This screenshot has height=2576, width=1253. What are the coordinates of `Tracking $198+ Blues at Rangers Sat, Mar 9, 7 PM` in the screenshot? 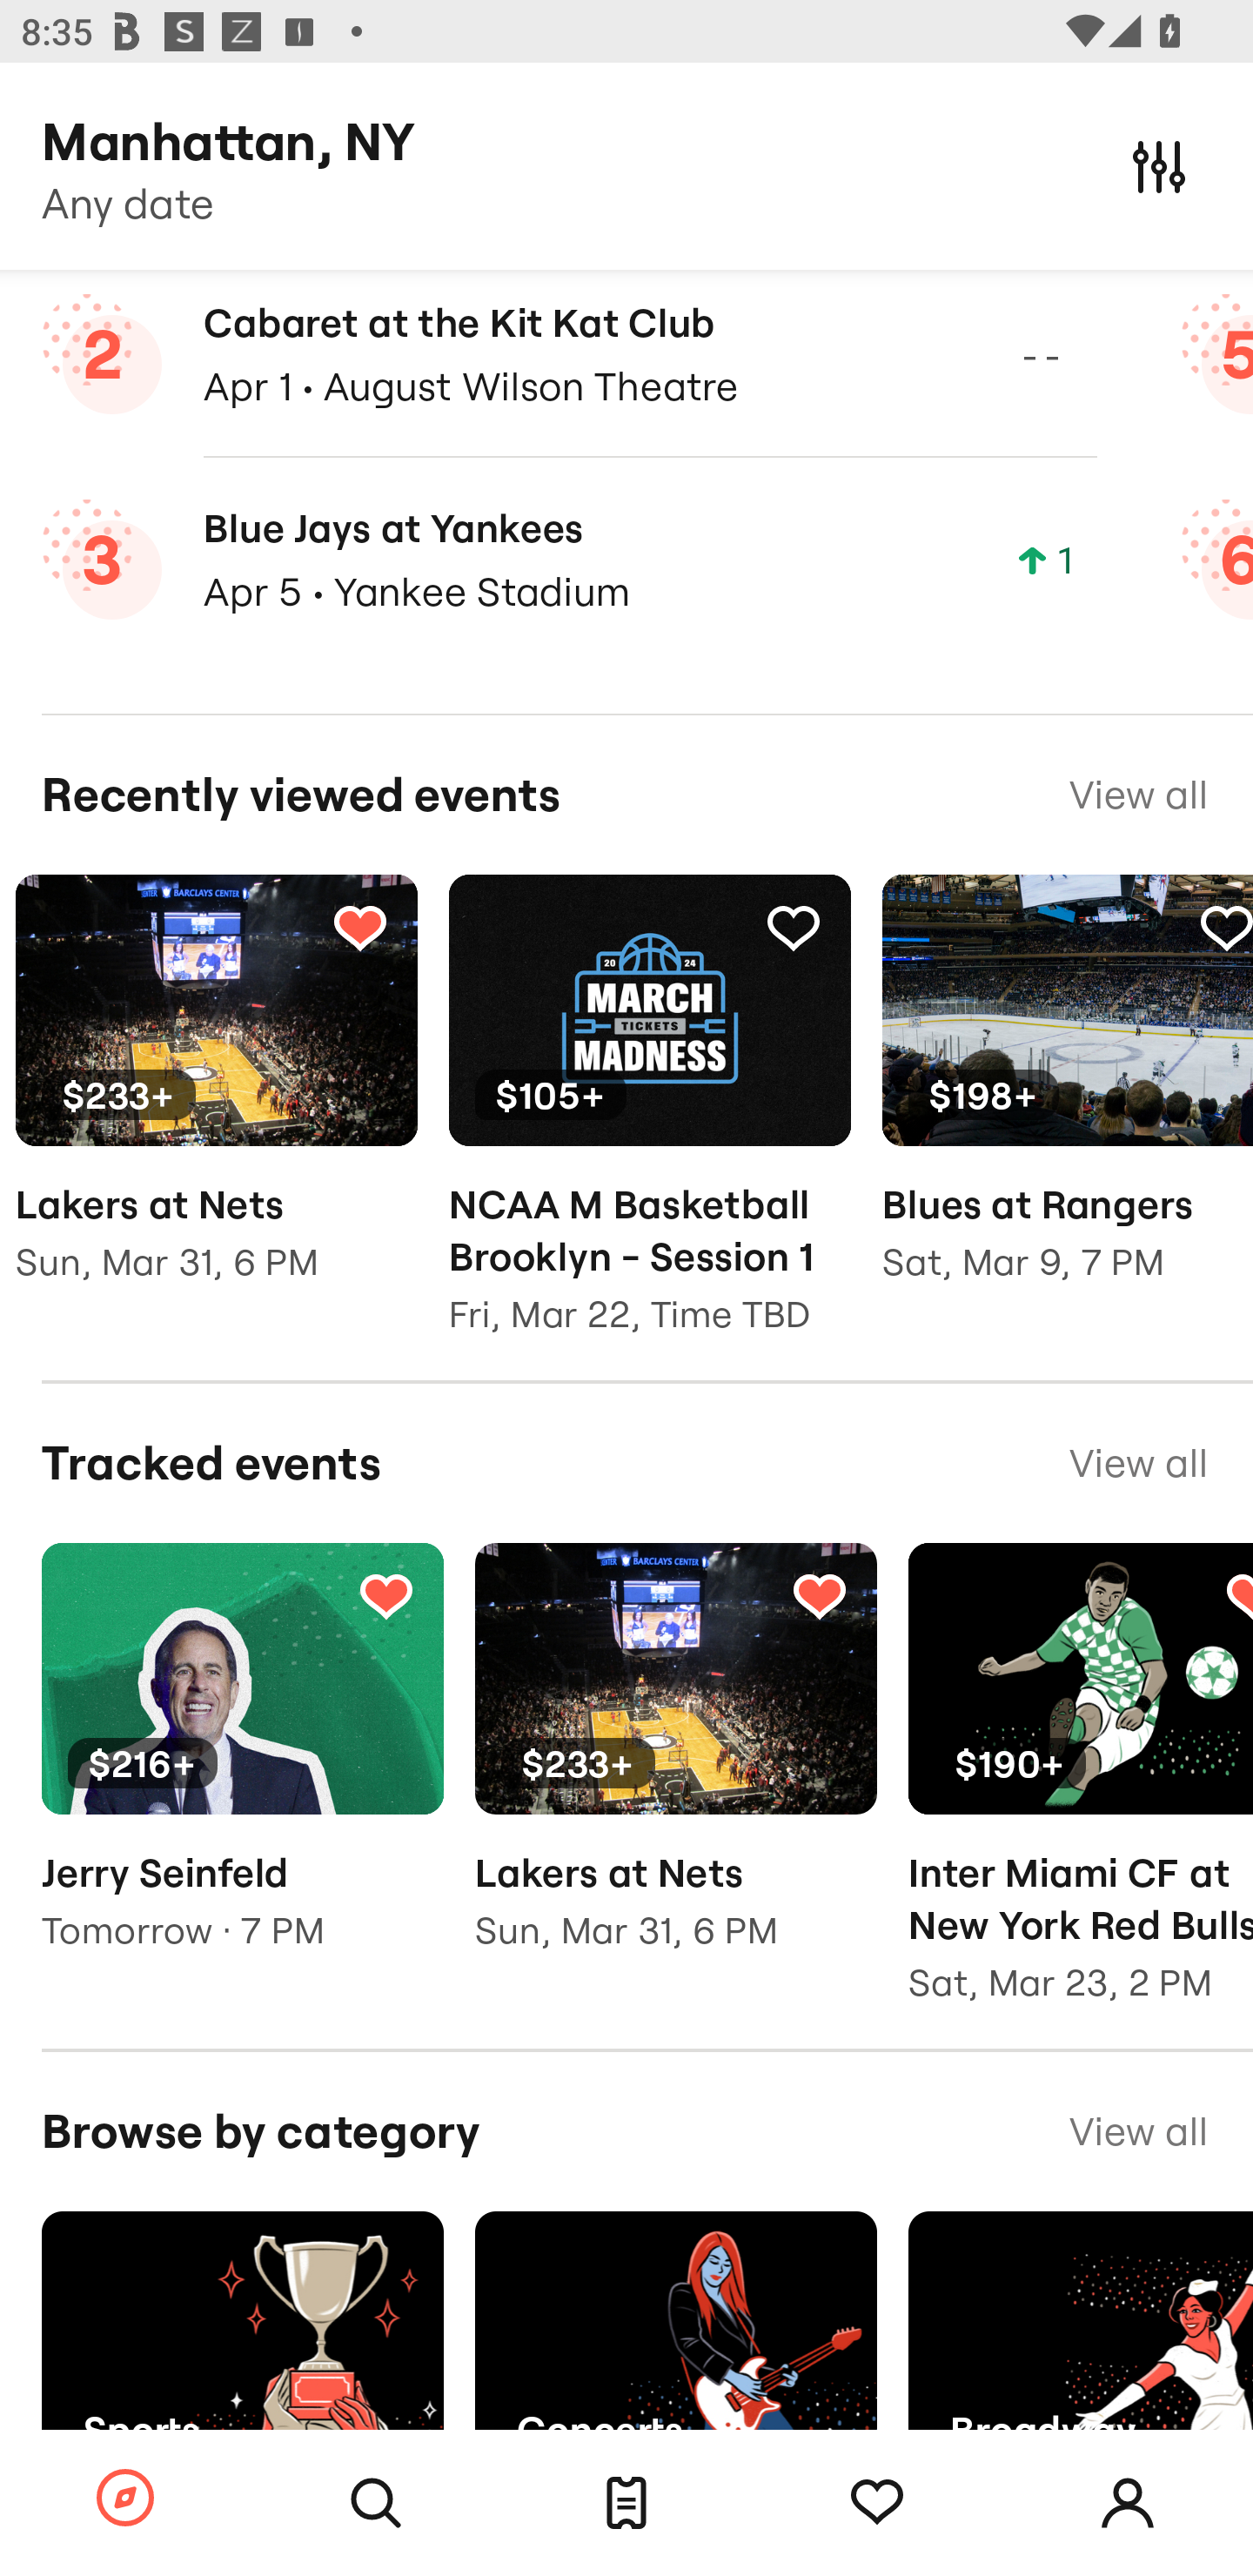 It's located at (1067, 1101).